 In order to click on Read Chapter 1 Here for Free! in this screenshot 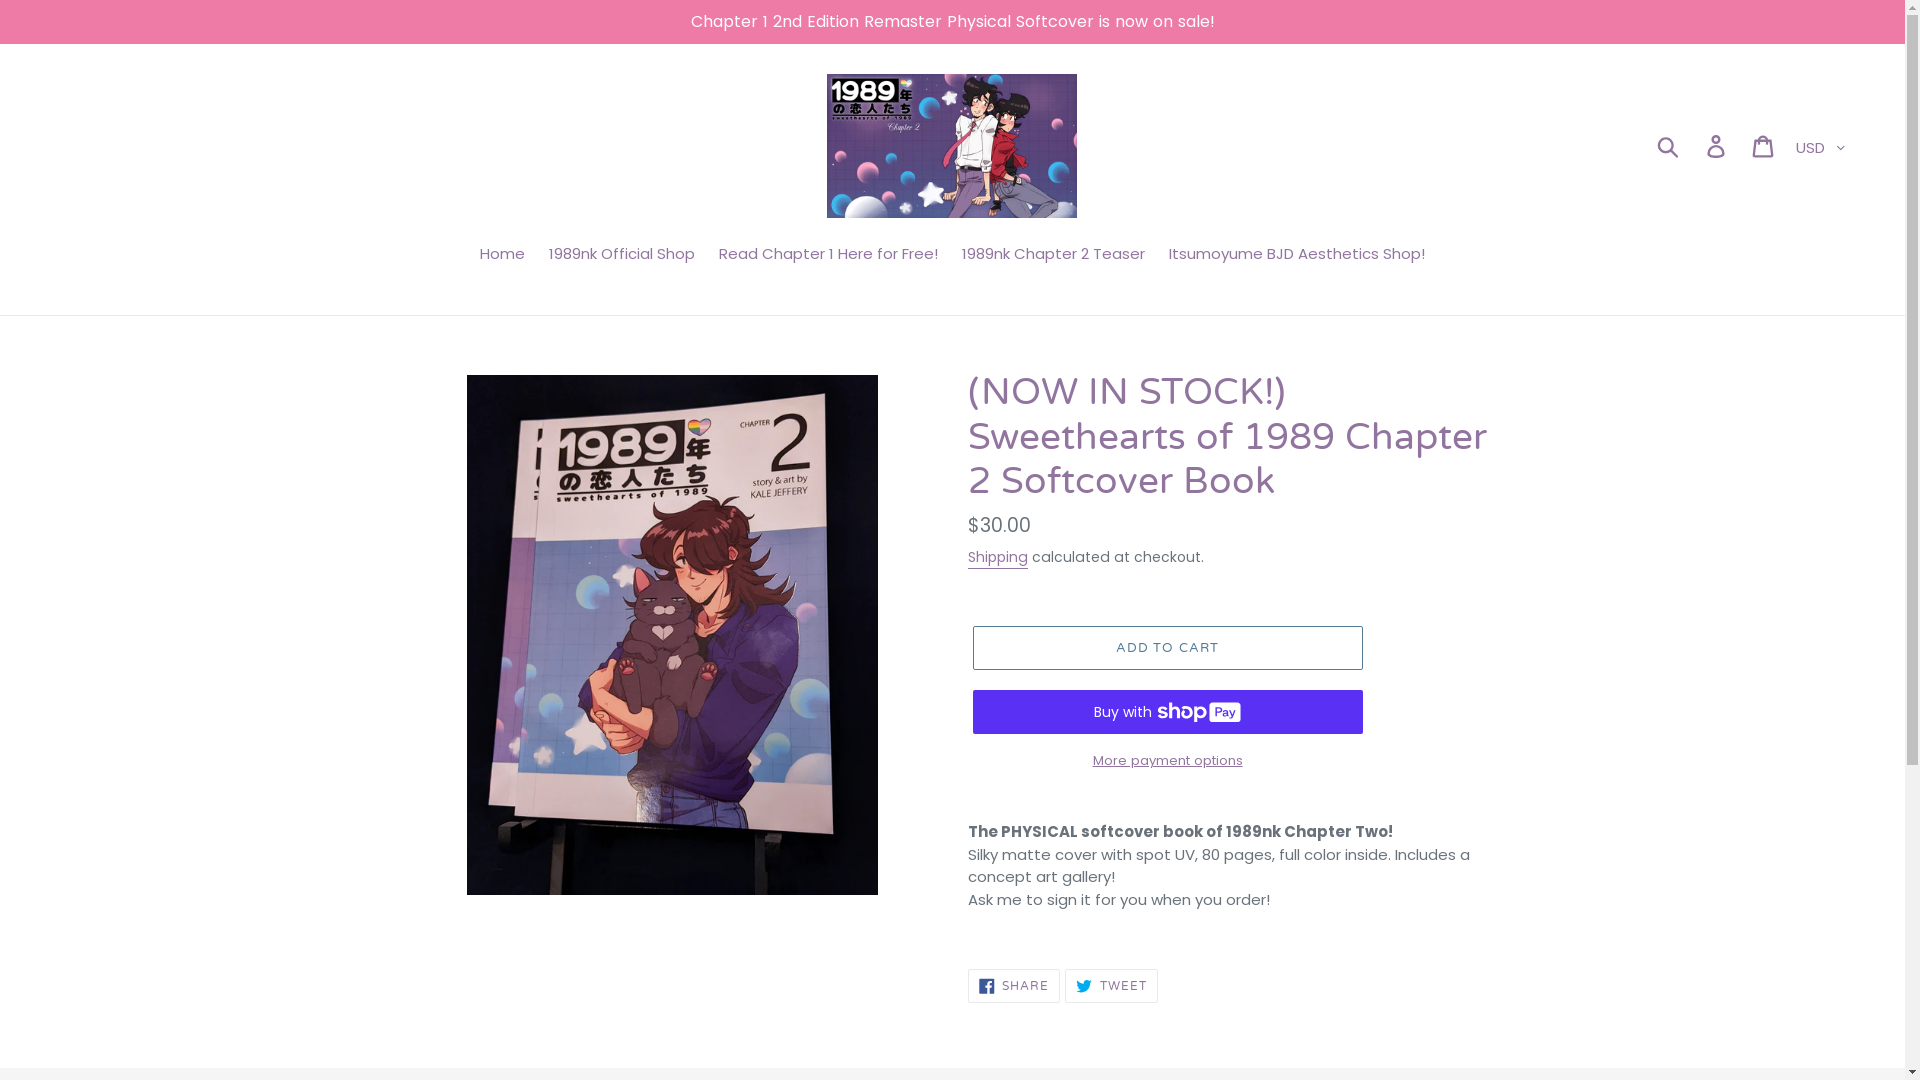, I will do `click(828, 256)`.